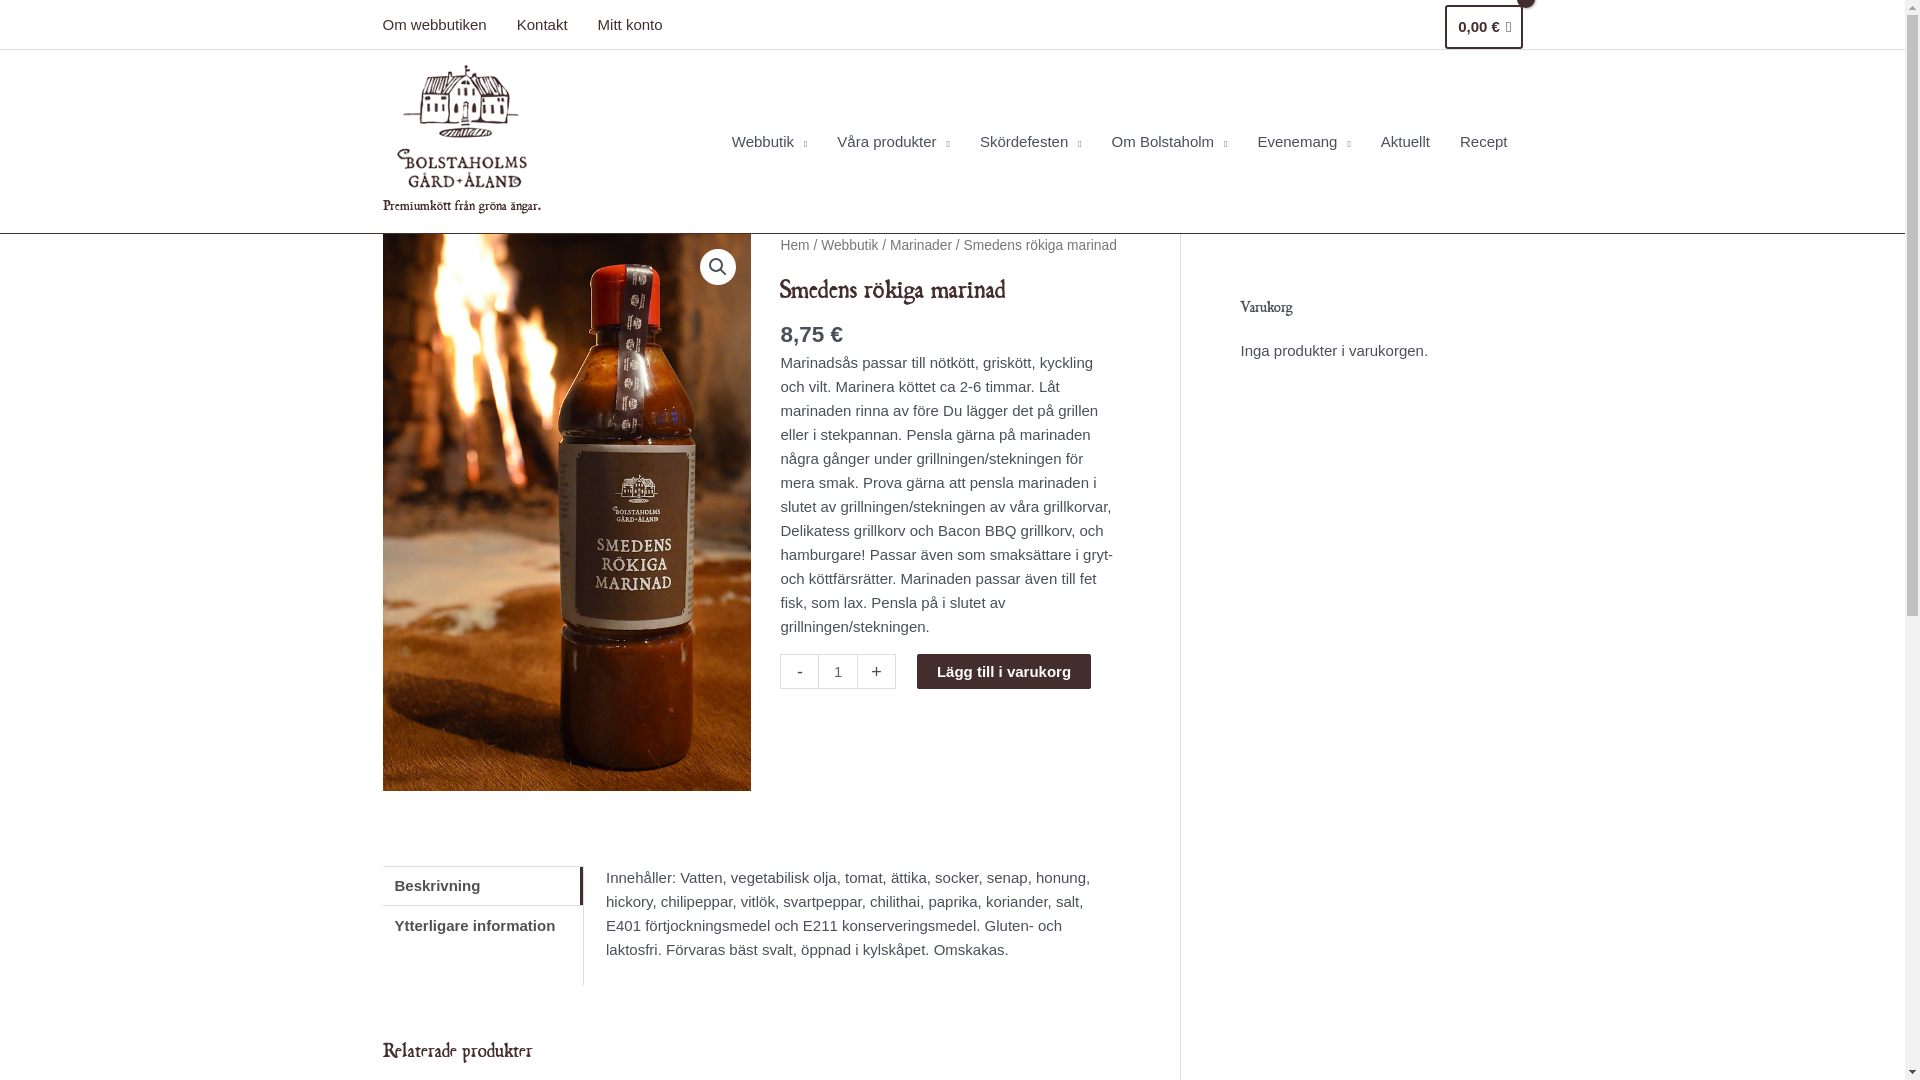 Image resolution: width=1920 pixels, height=1080 pixels. I want to click on smedens-900x595.jpg, so click(566, 512).